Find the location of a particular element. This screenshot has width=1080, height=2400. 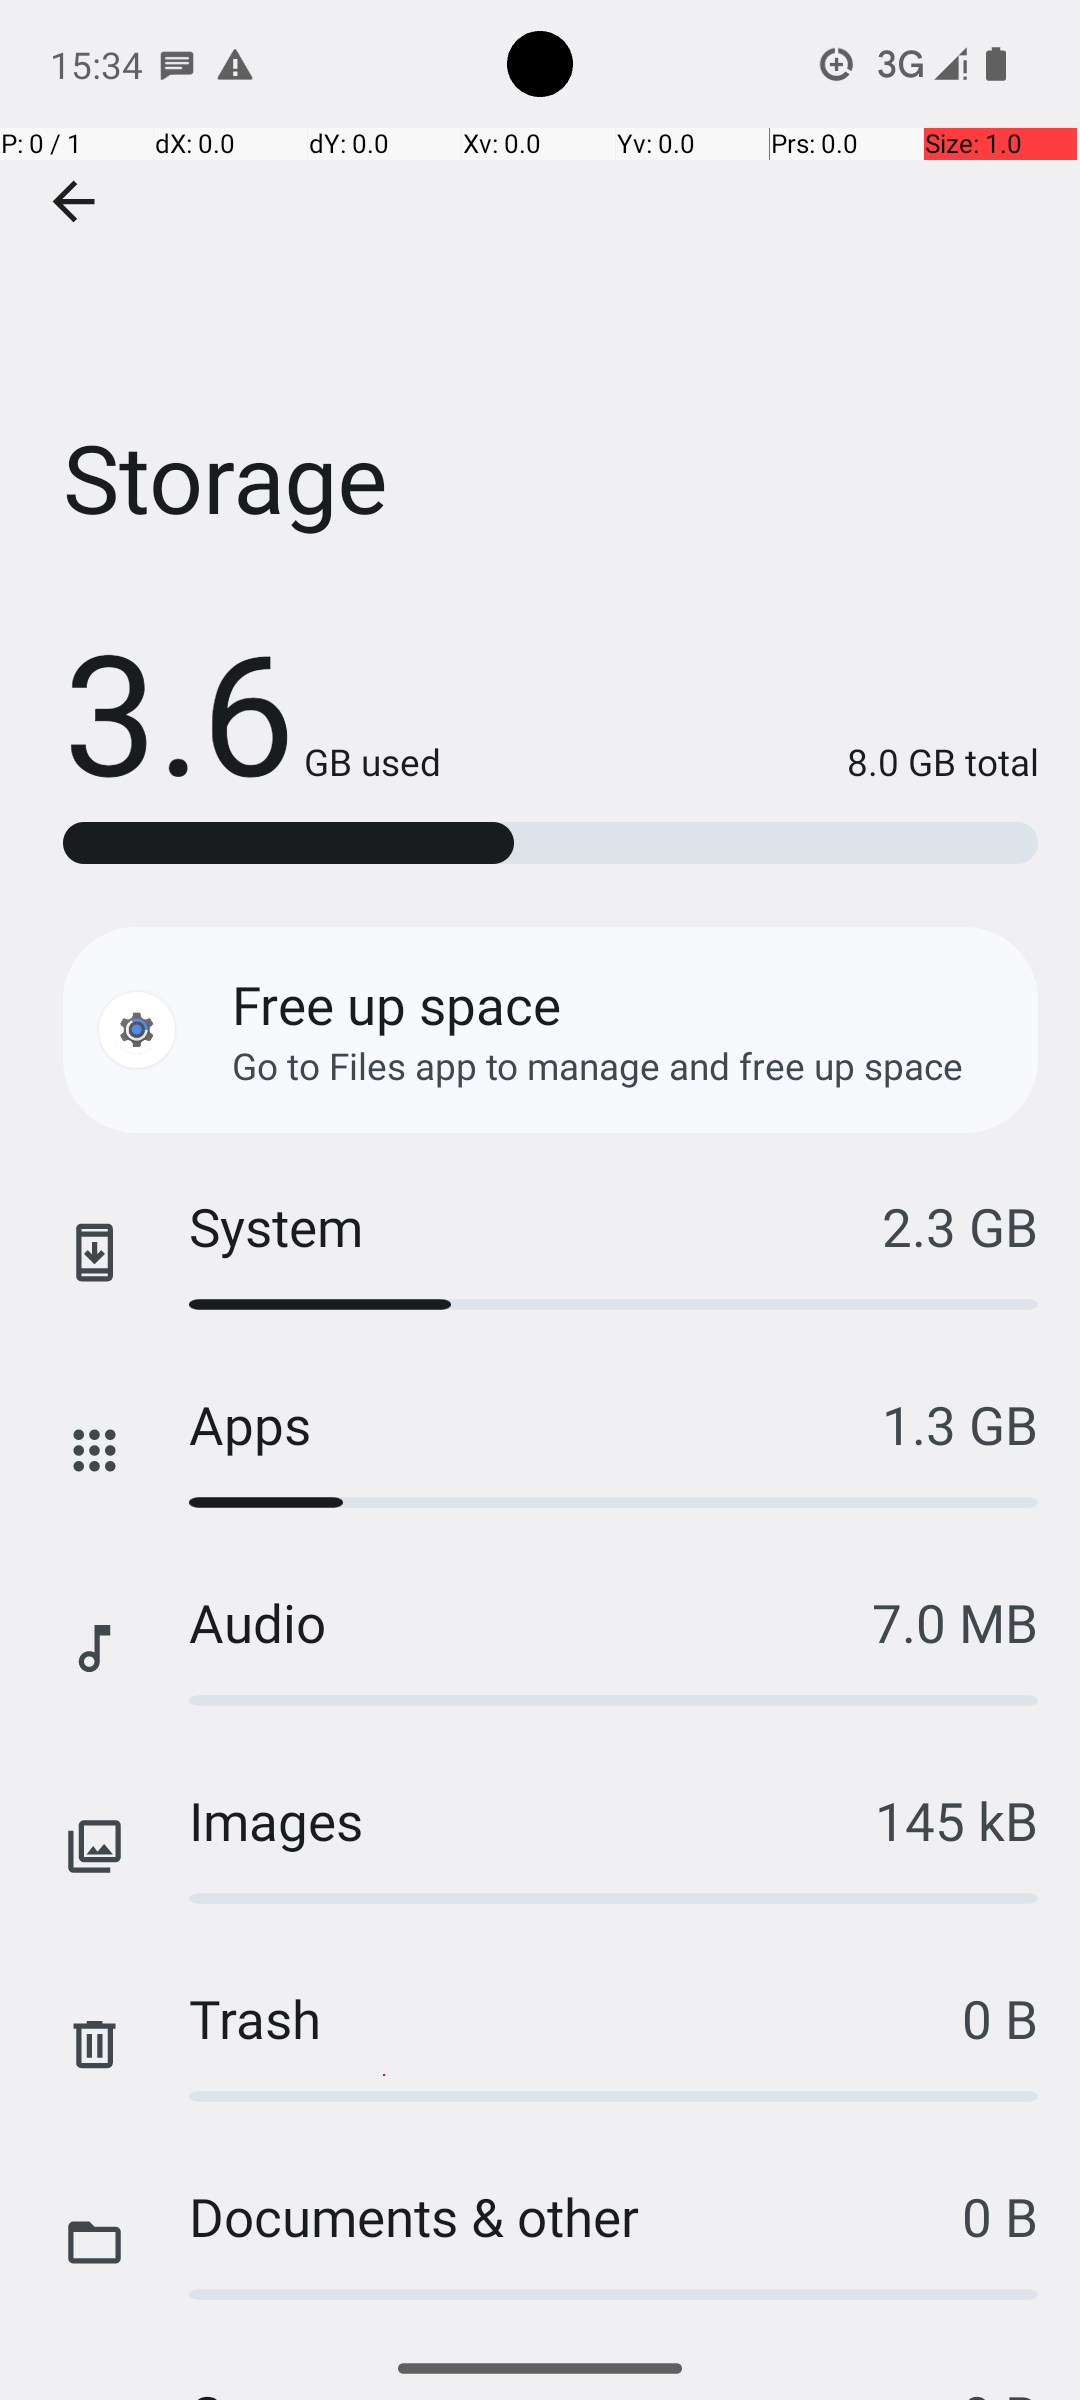

7.0 MB is located at coordinates (955, 1622).